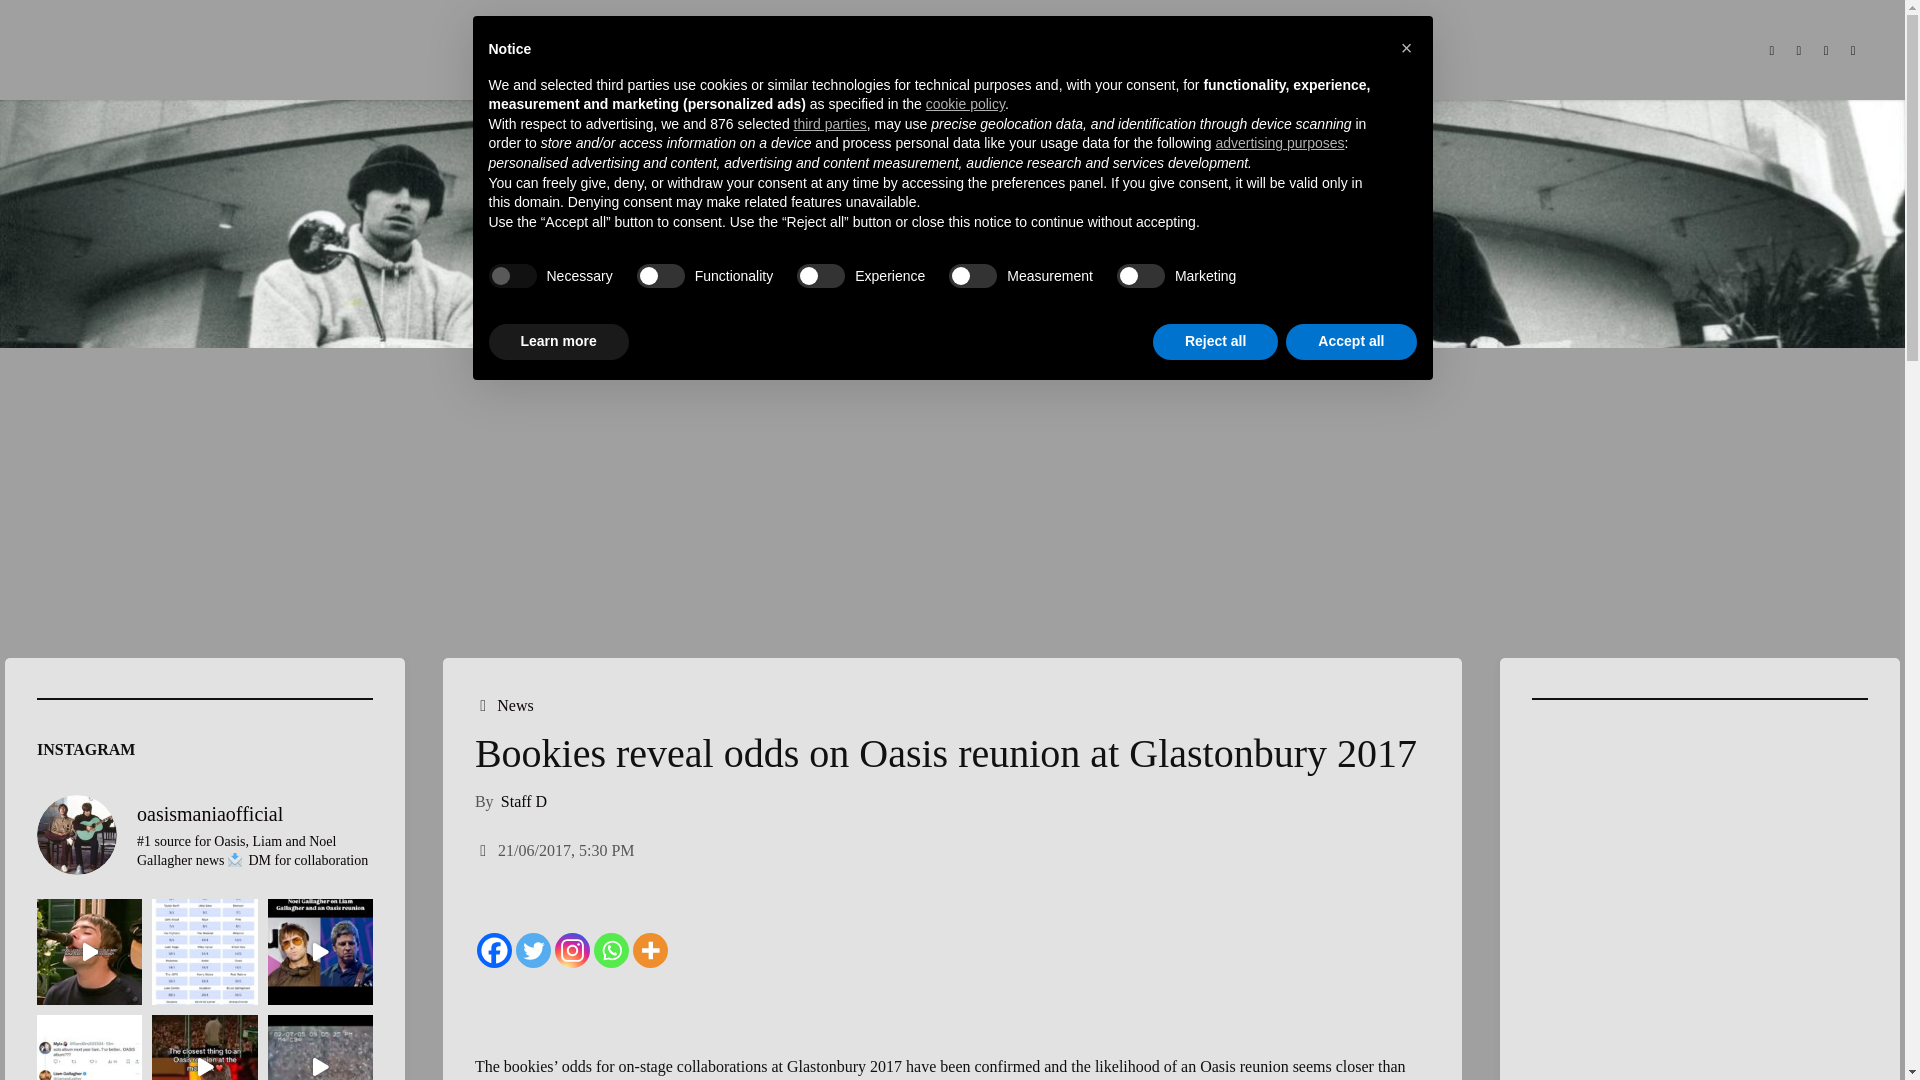 The height and width of the screenshot is (1080, 1920). I want to click on Twitter, so click(1798, 50).